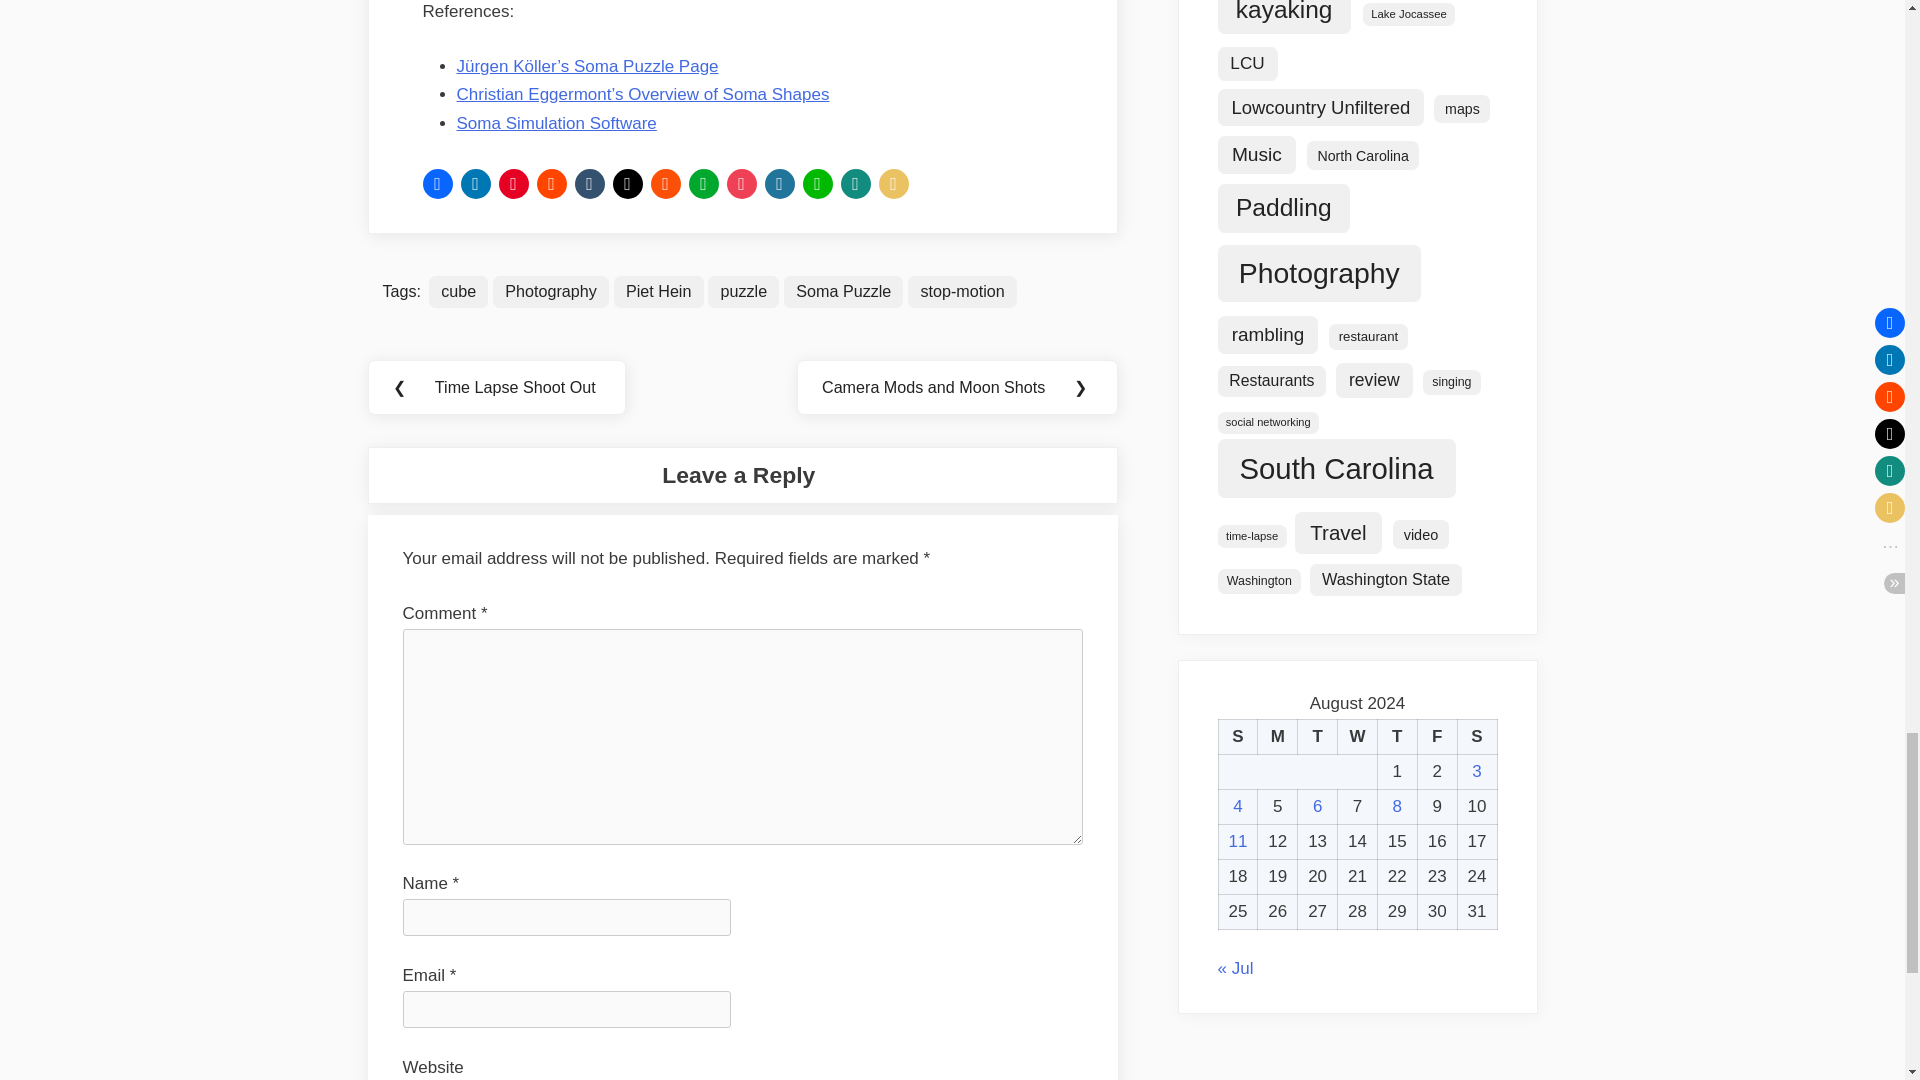 This screenshot has height=1080, width=1920. What do you see at coordinates (550, 292) in the screenshot?
I see `Photography` at bounding box center [550, 292].